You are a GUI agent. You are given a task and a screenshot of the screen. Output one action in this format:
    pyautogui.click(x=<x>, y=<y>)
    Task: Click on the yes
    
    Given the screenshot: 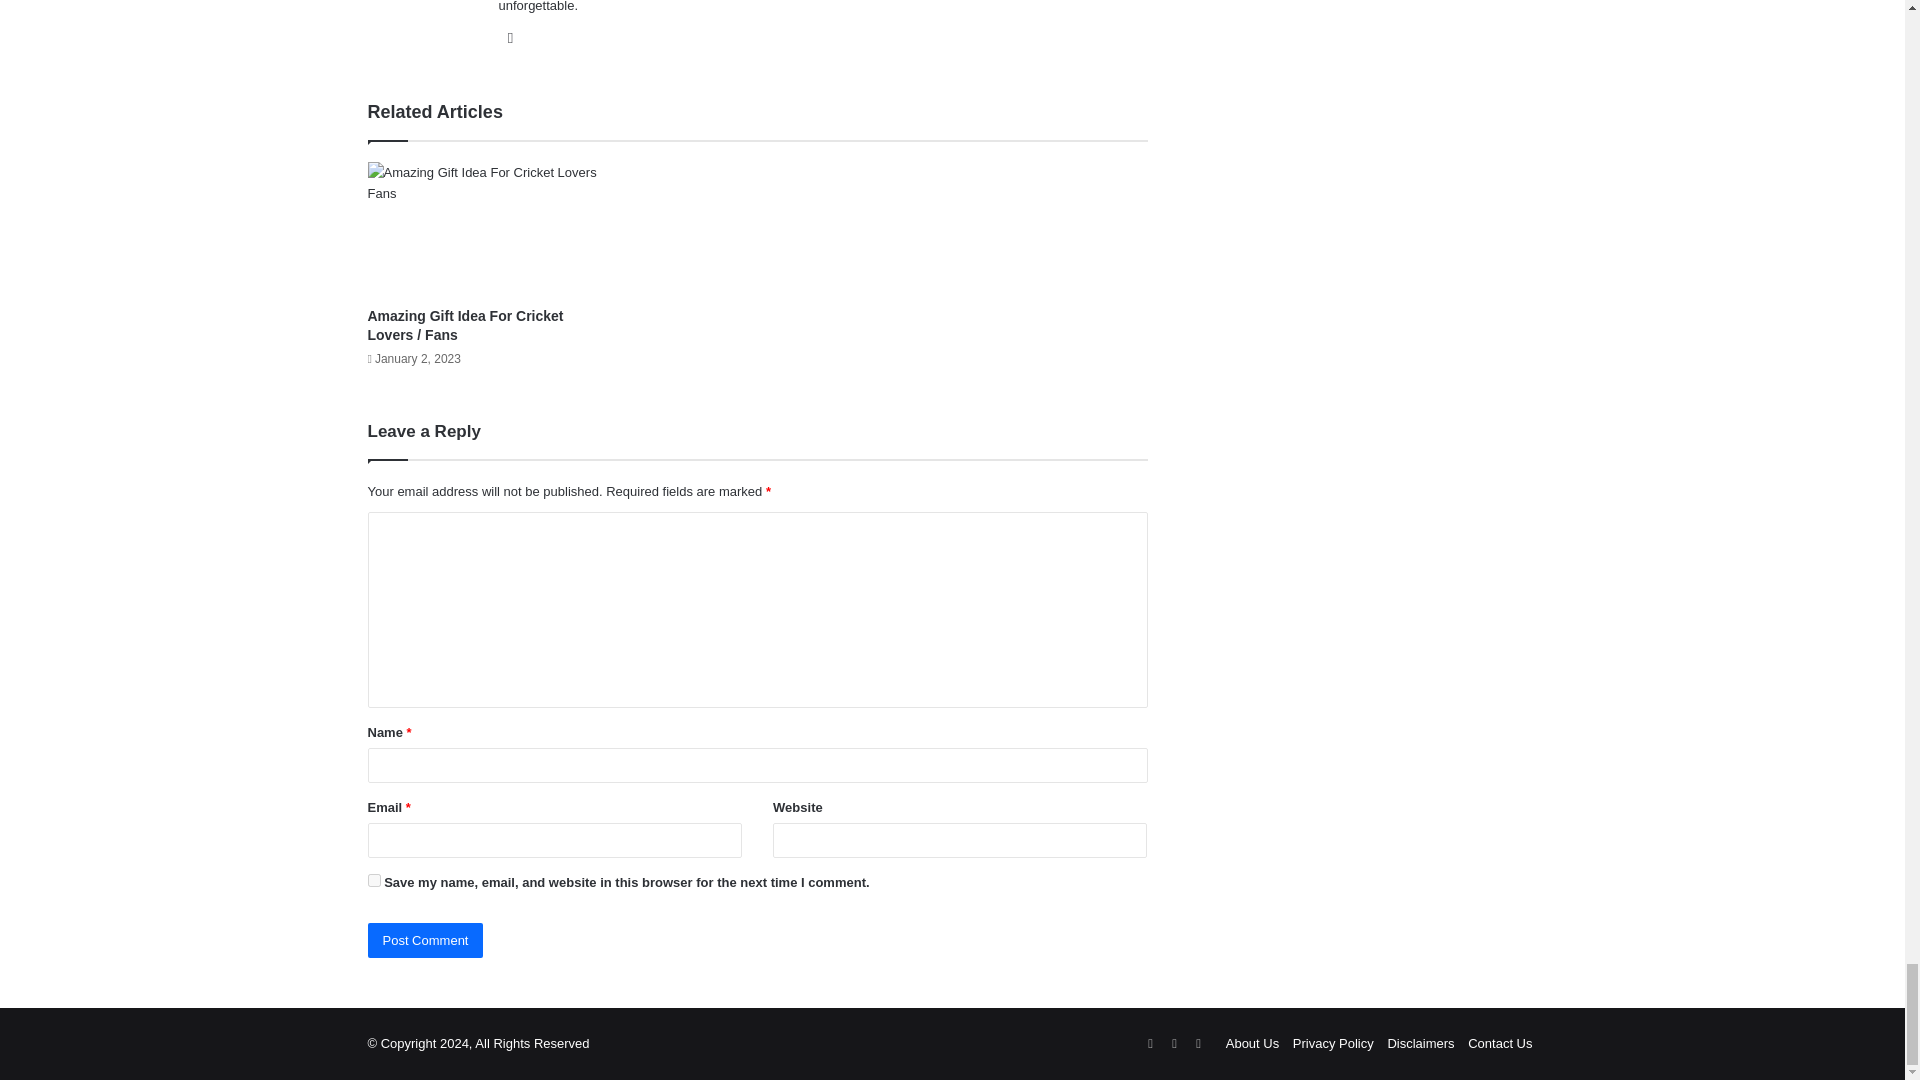 What is the action you would take?
    pyautogui.click(x=374, y=880)
    